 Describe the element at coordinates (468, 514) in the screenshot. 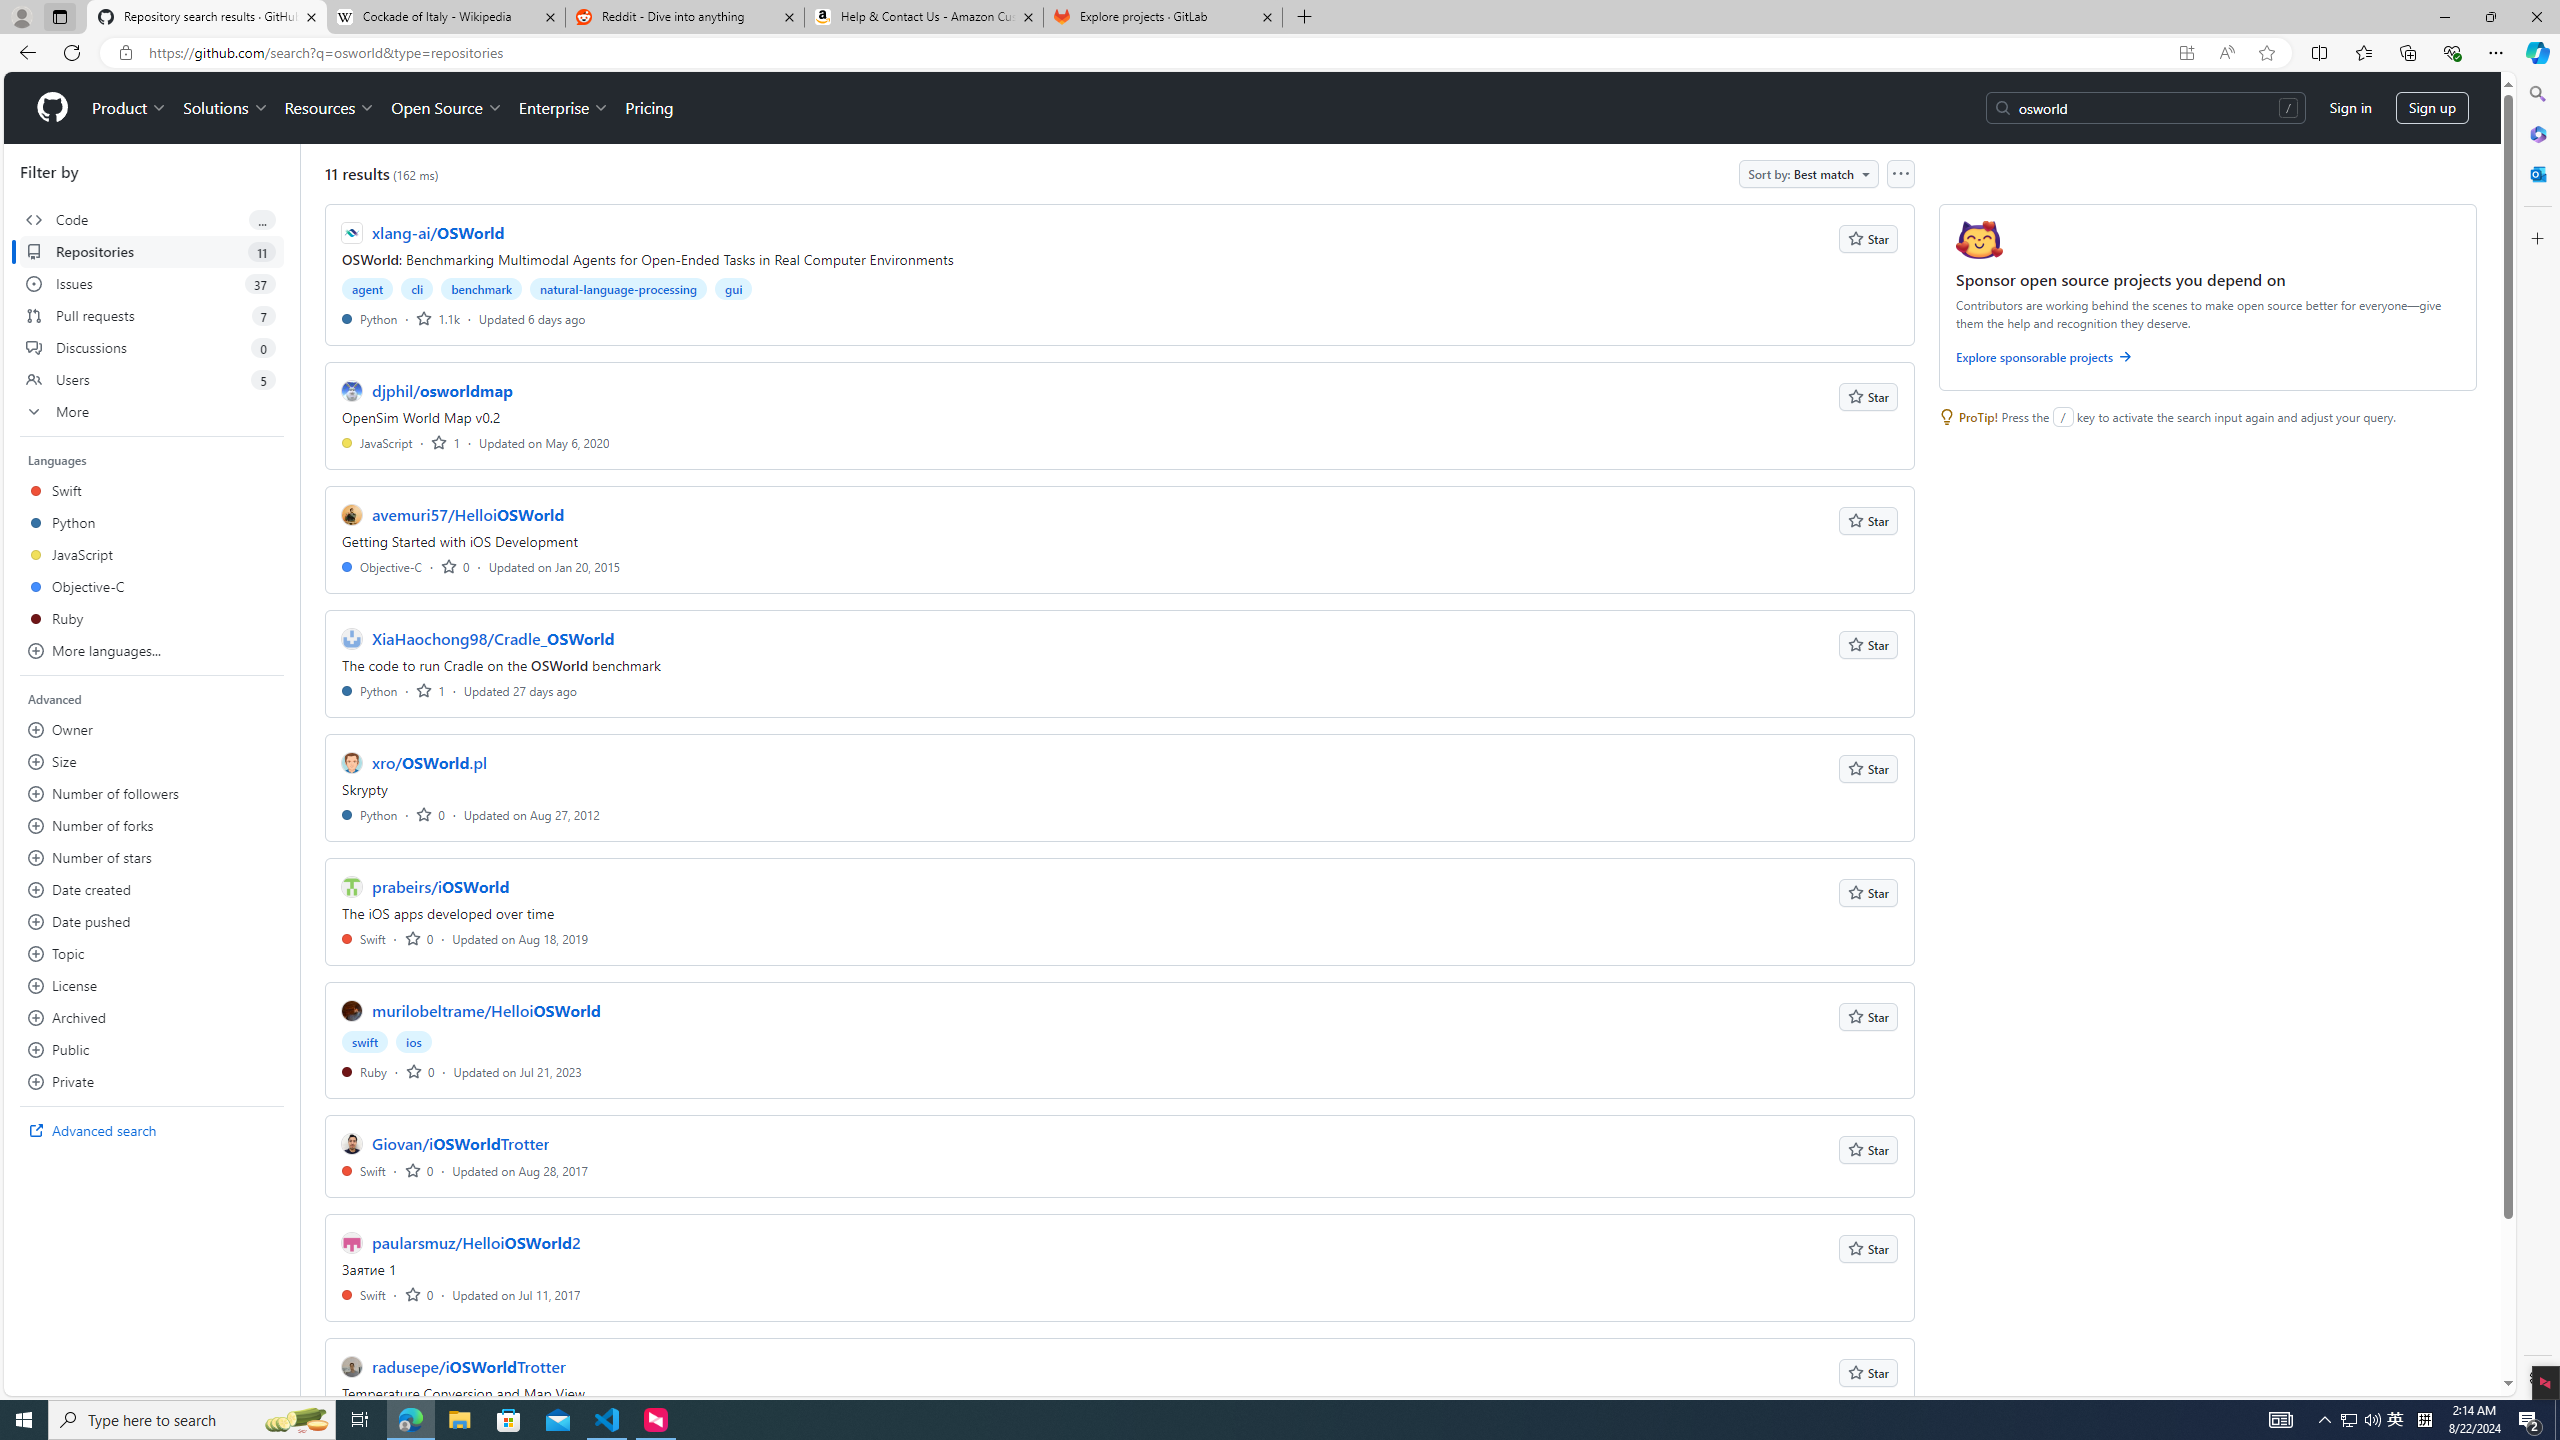

I see `avemuri57/HelloiOSWorld` at that location.